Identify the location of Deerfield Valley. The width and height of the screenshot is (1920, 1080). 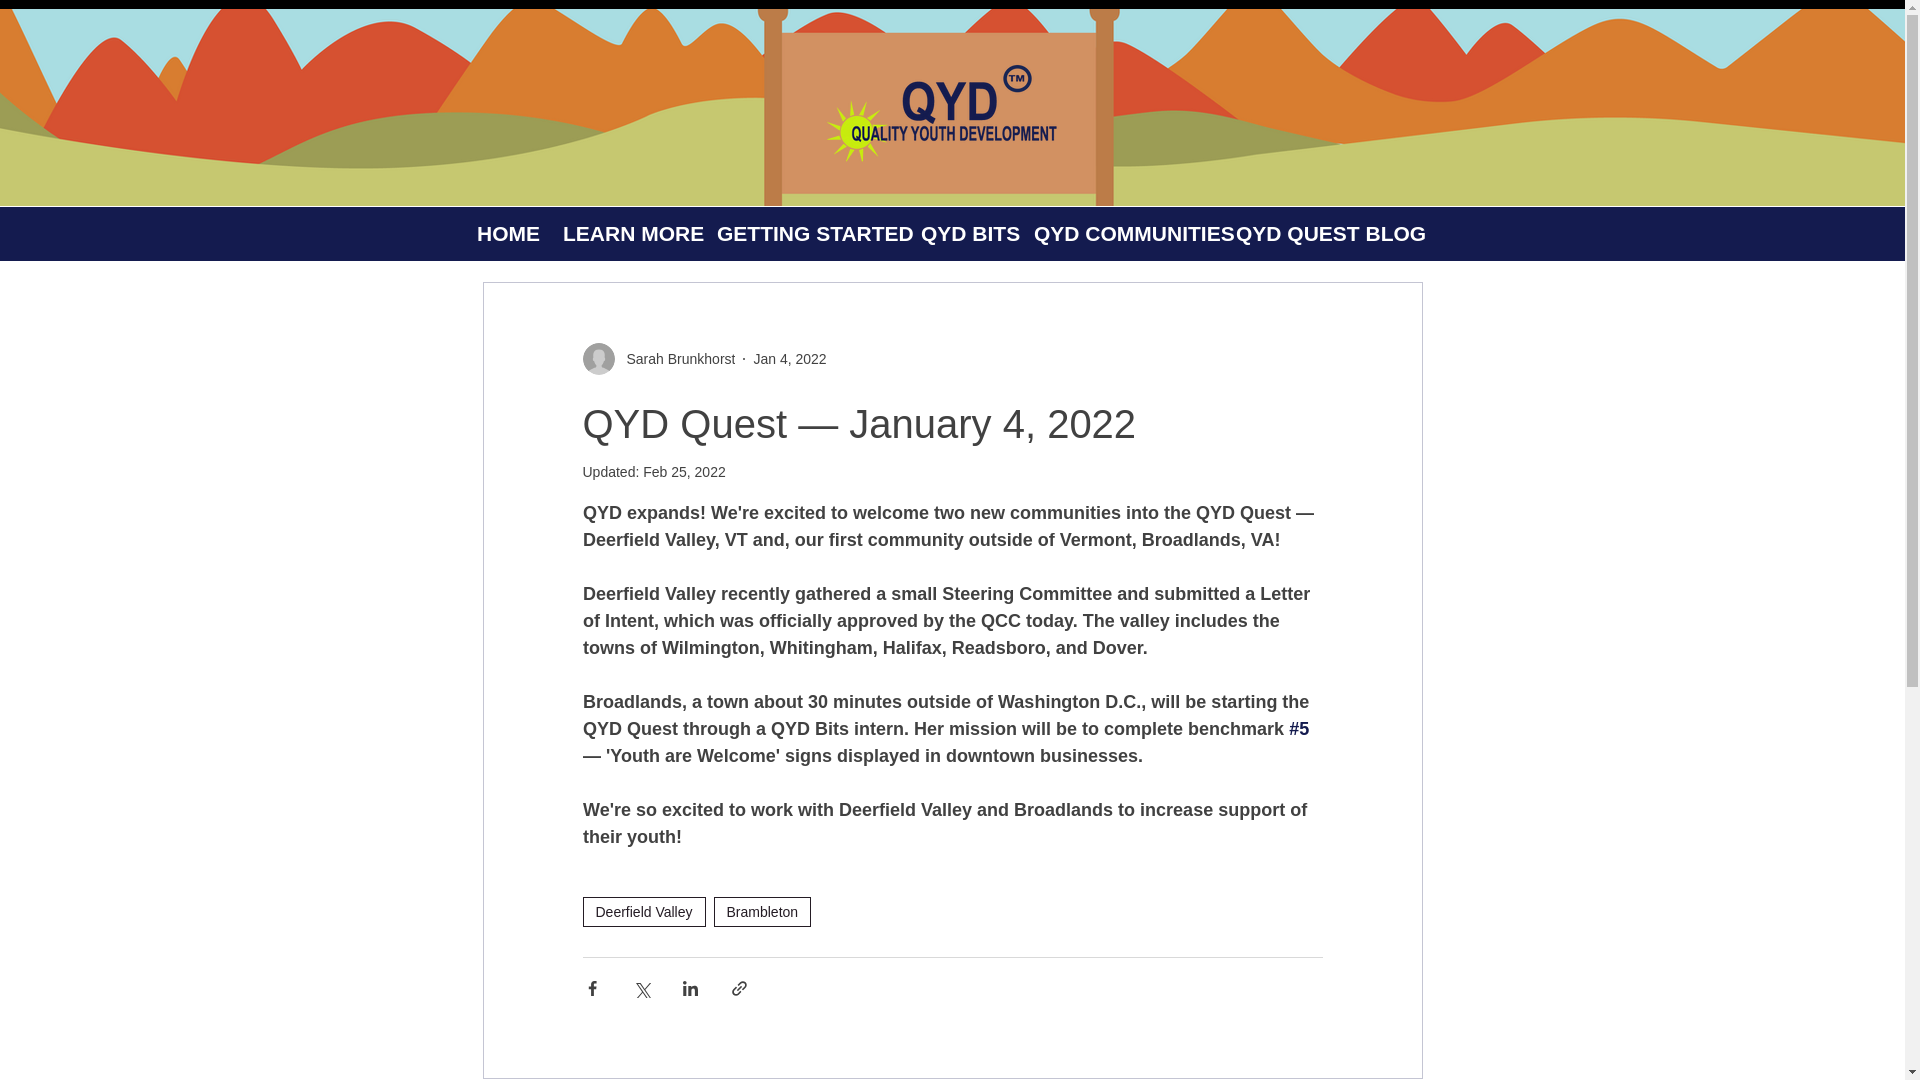
(642, 912).